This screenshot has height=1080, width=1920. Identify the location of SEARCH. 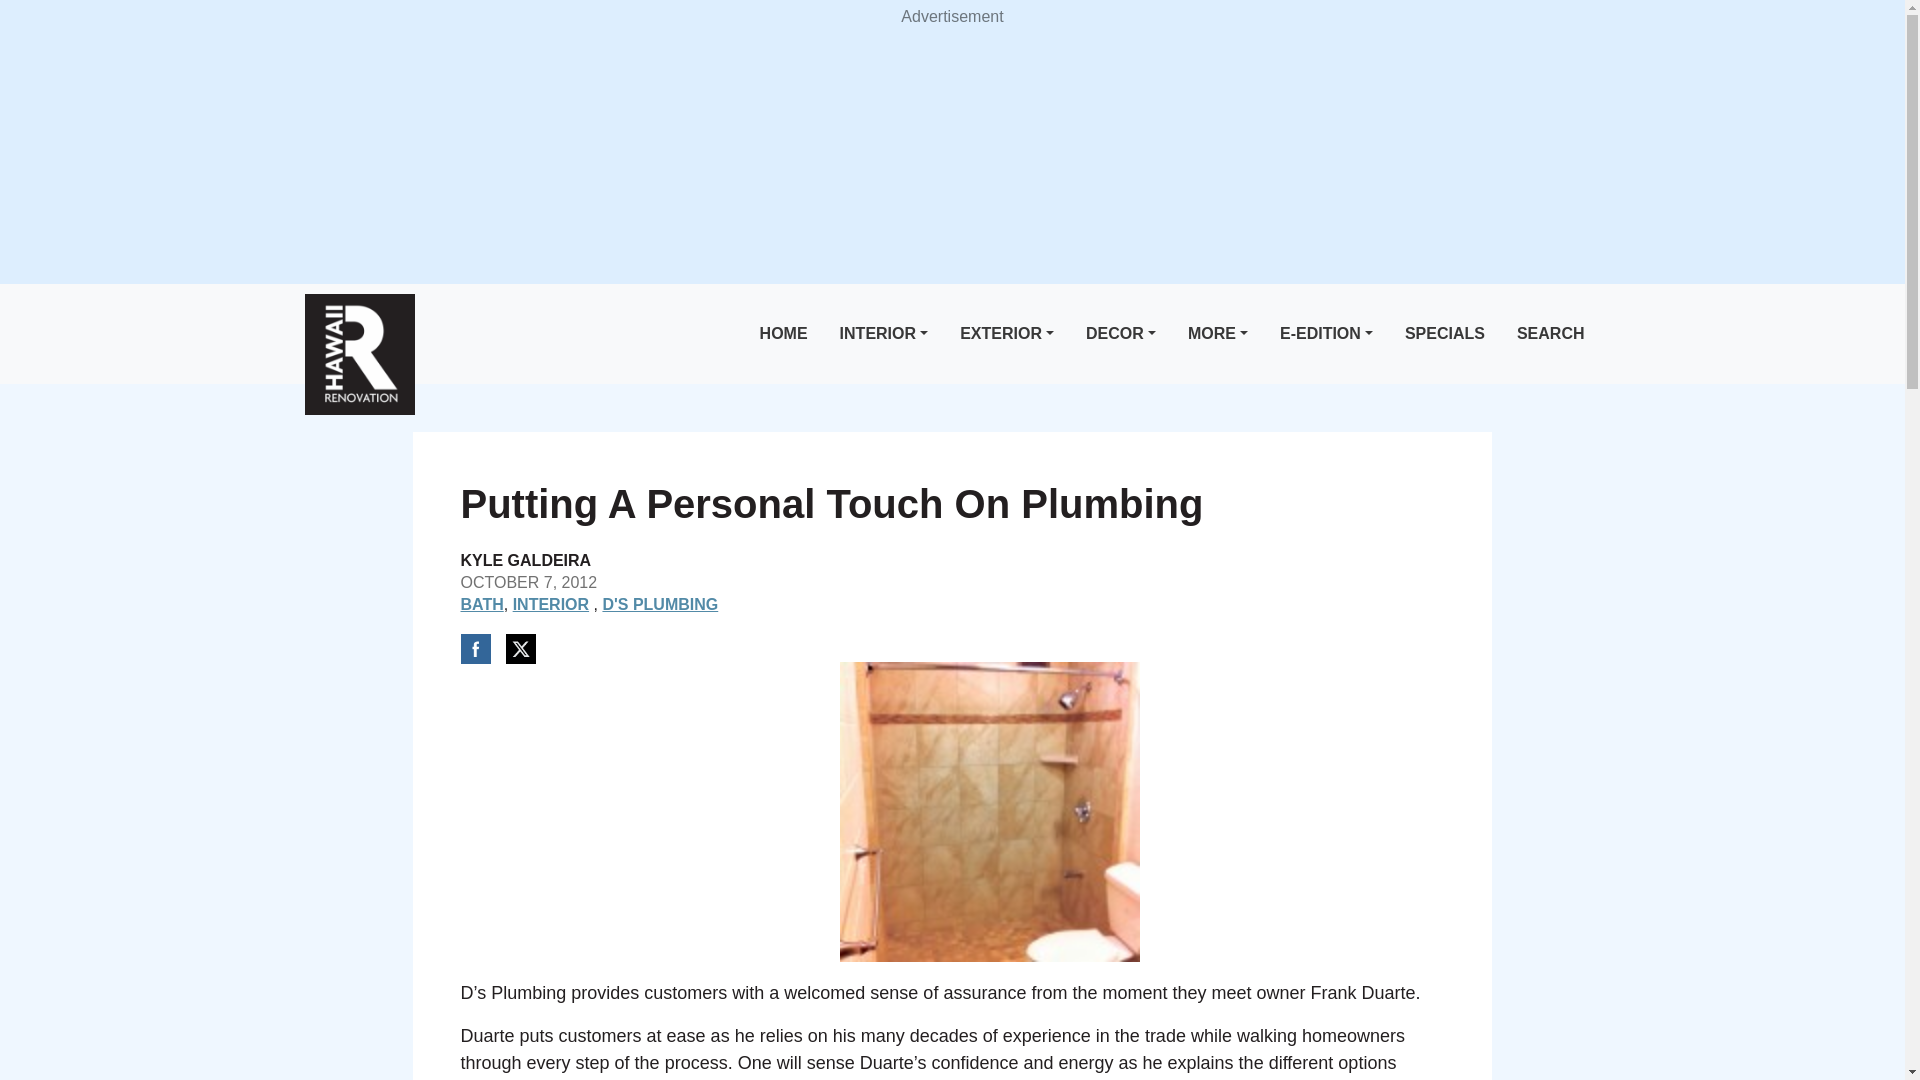
(1551, 334).